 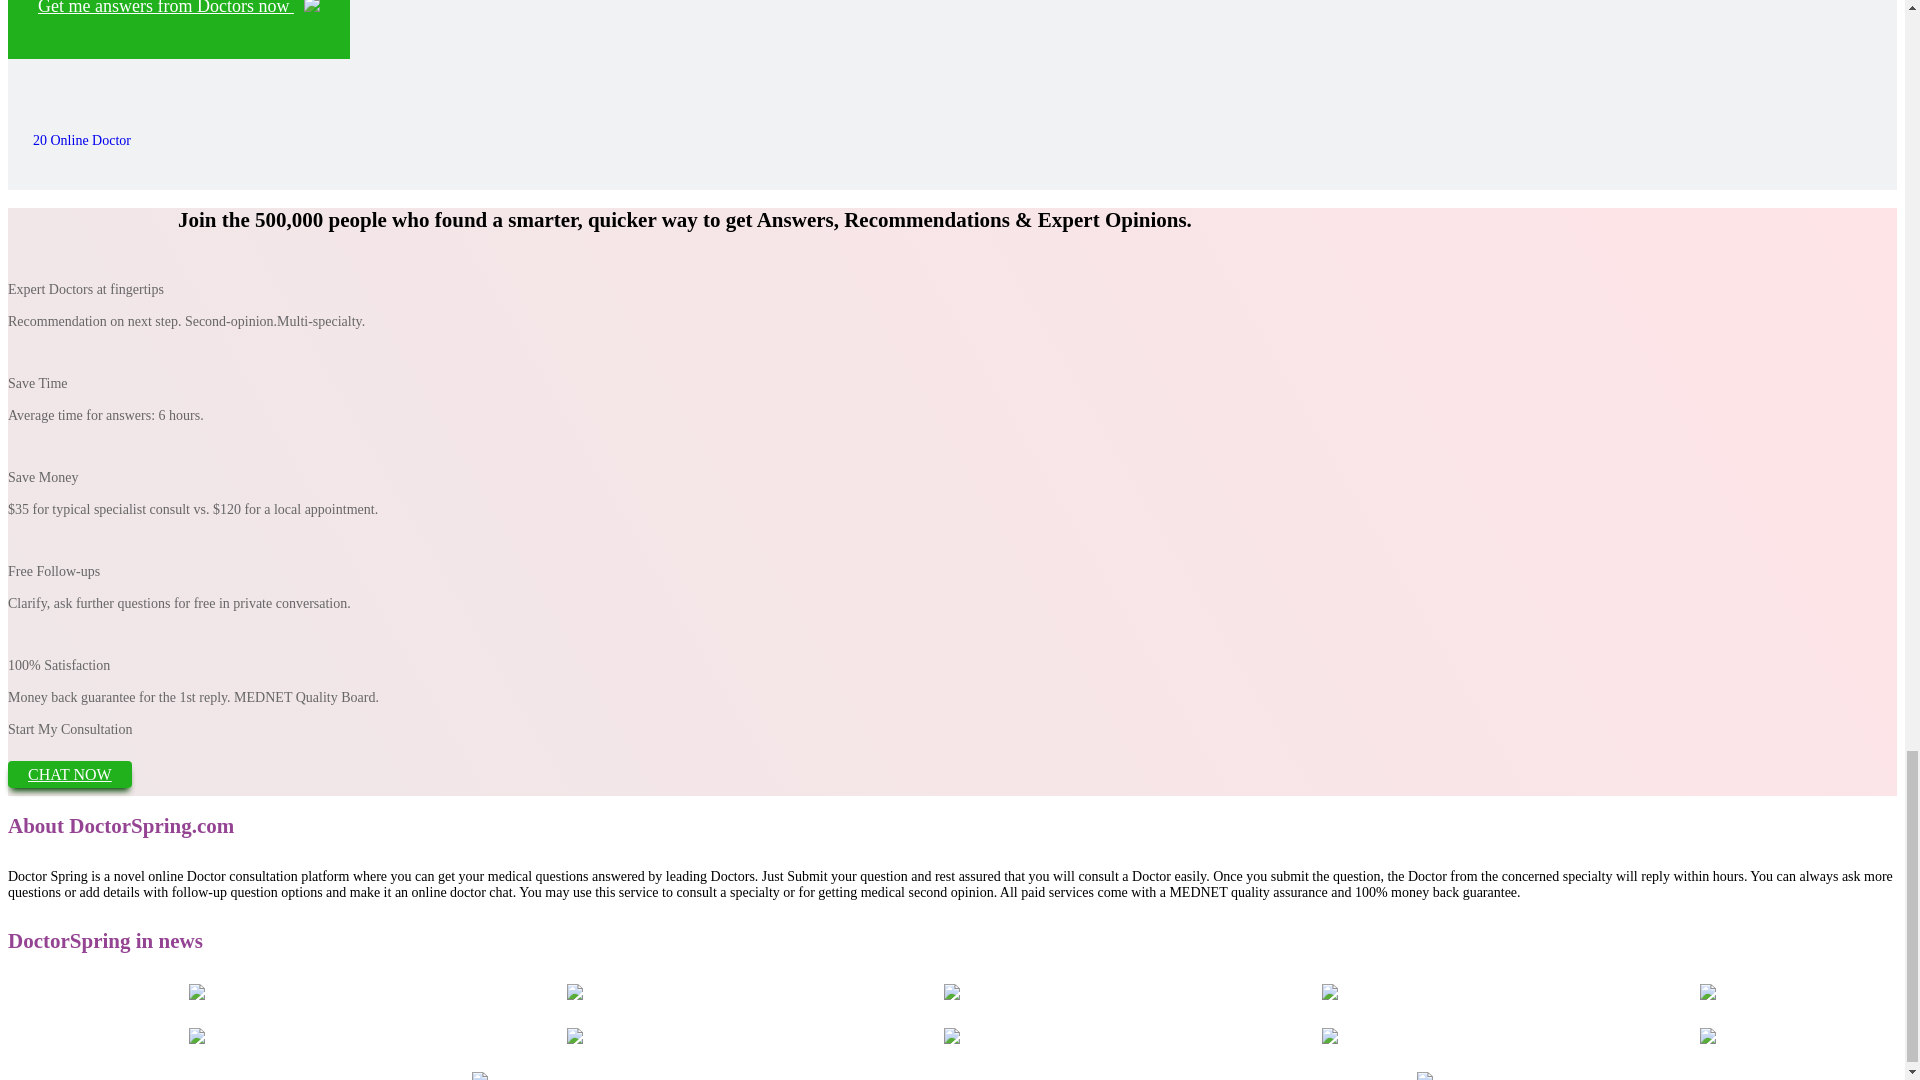 What do you see at coordinates (178, 30) in the screenshot?
I see `Get me answers from Doctors now` at bounding box center [178, 30].